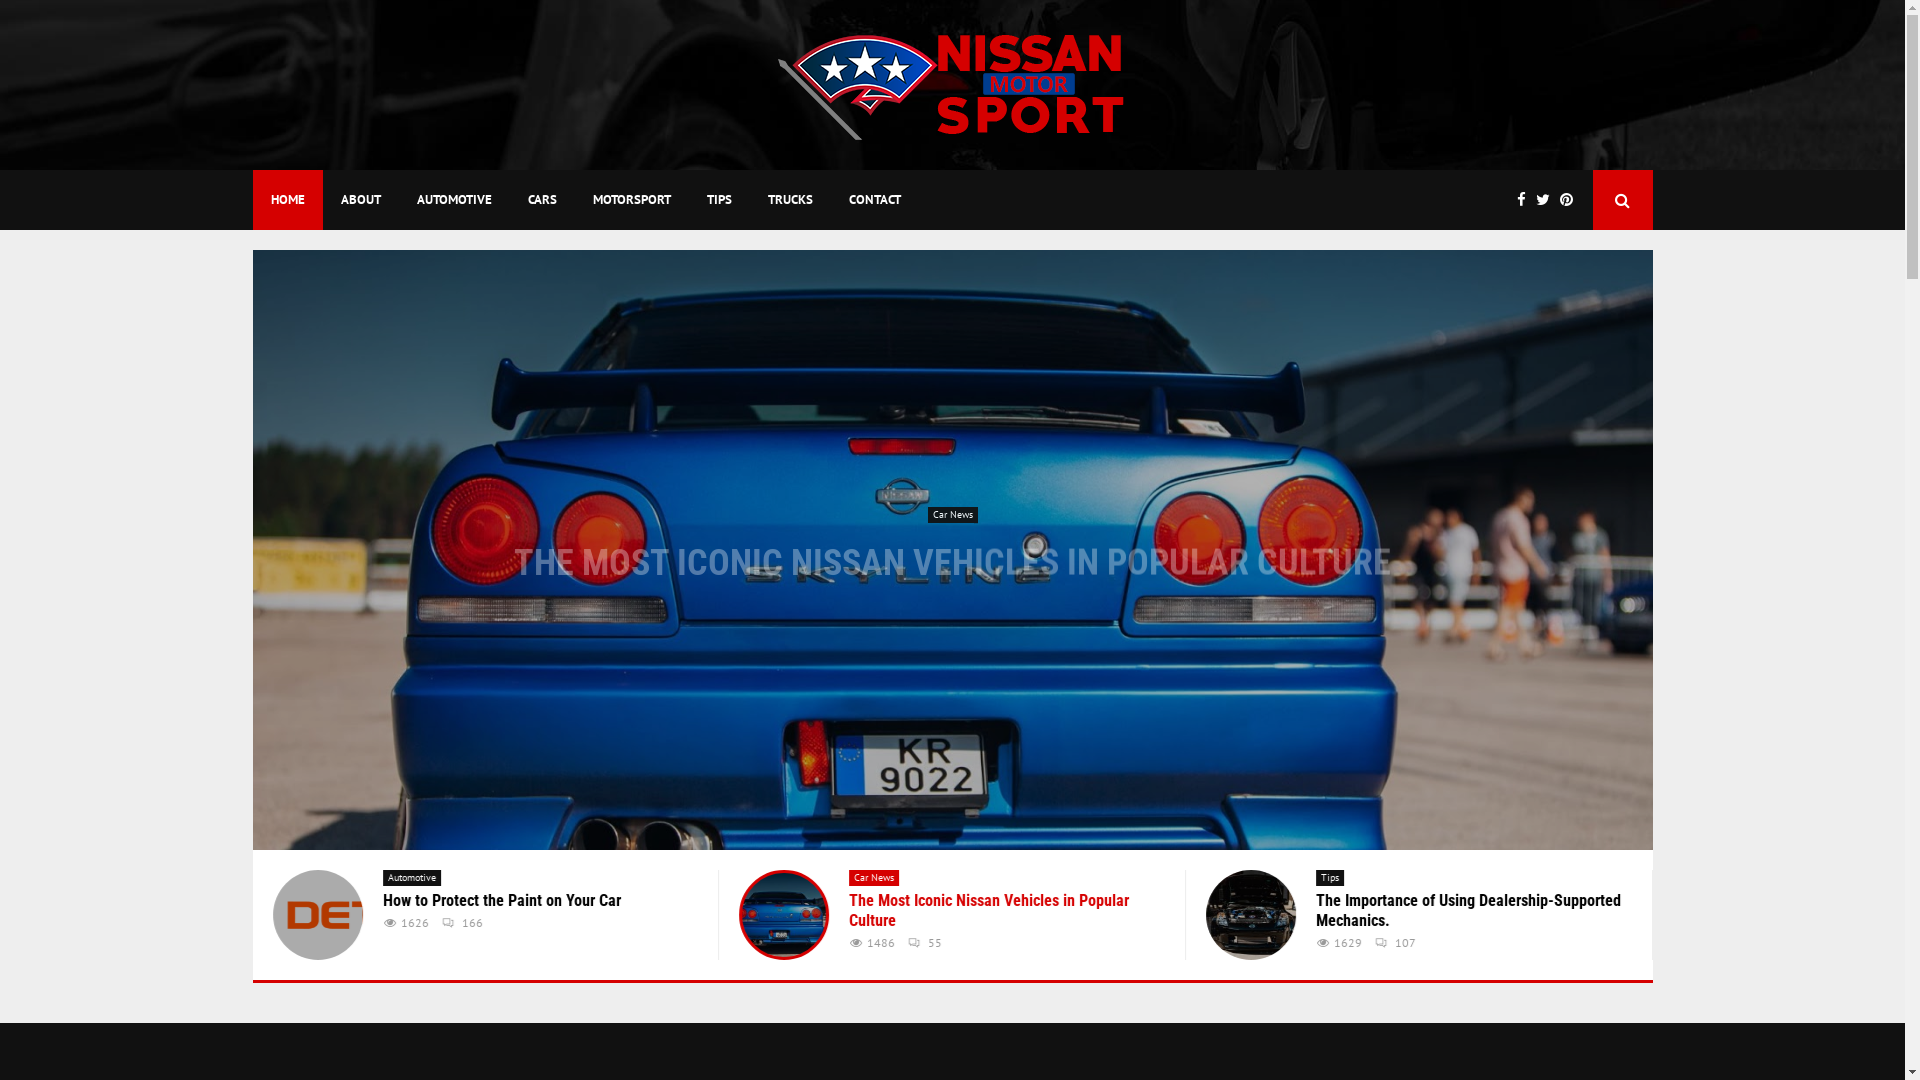  I want to click on 92 comments, so click(1004, 586).